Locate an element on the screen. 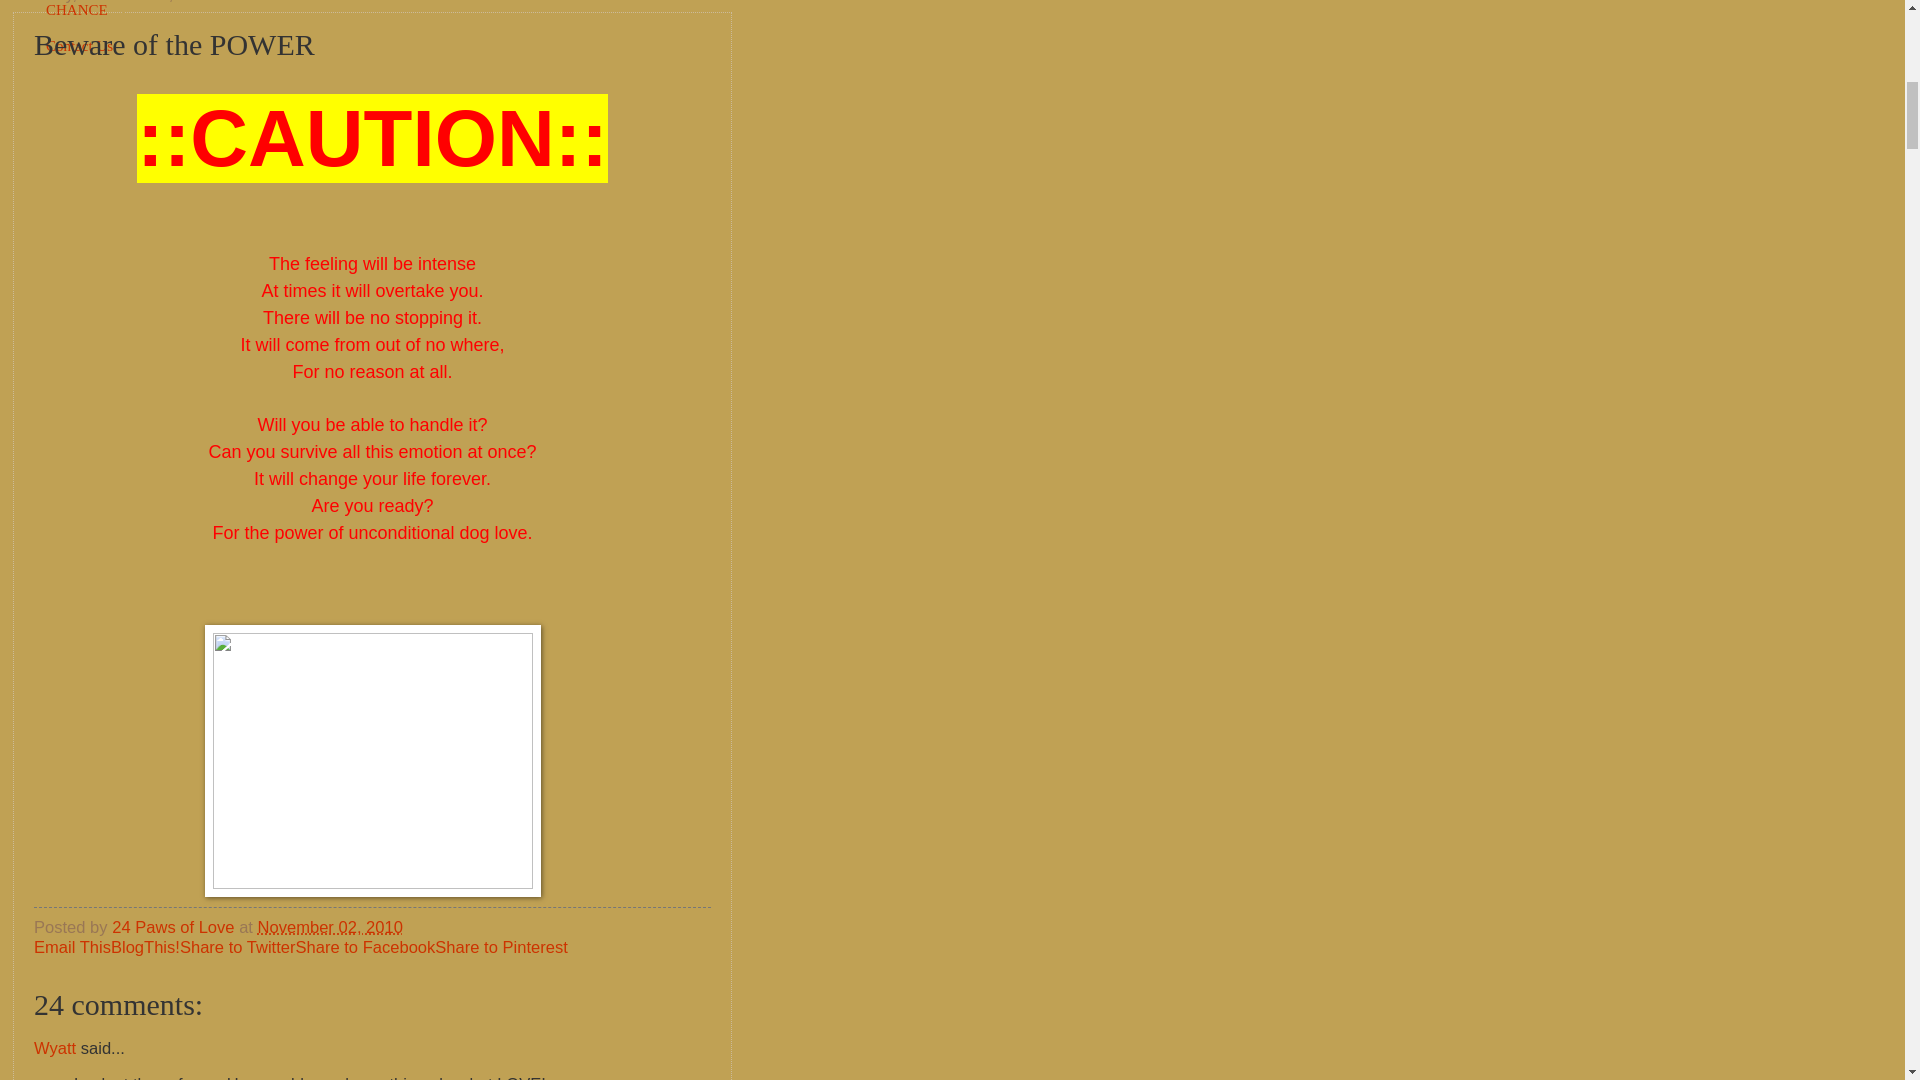 This screenshot has height=1080, width=1920. Email This is located at coordinates (72, 947).